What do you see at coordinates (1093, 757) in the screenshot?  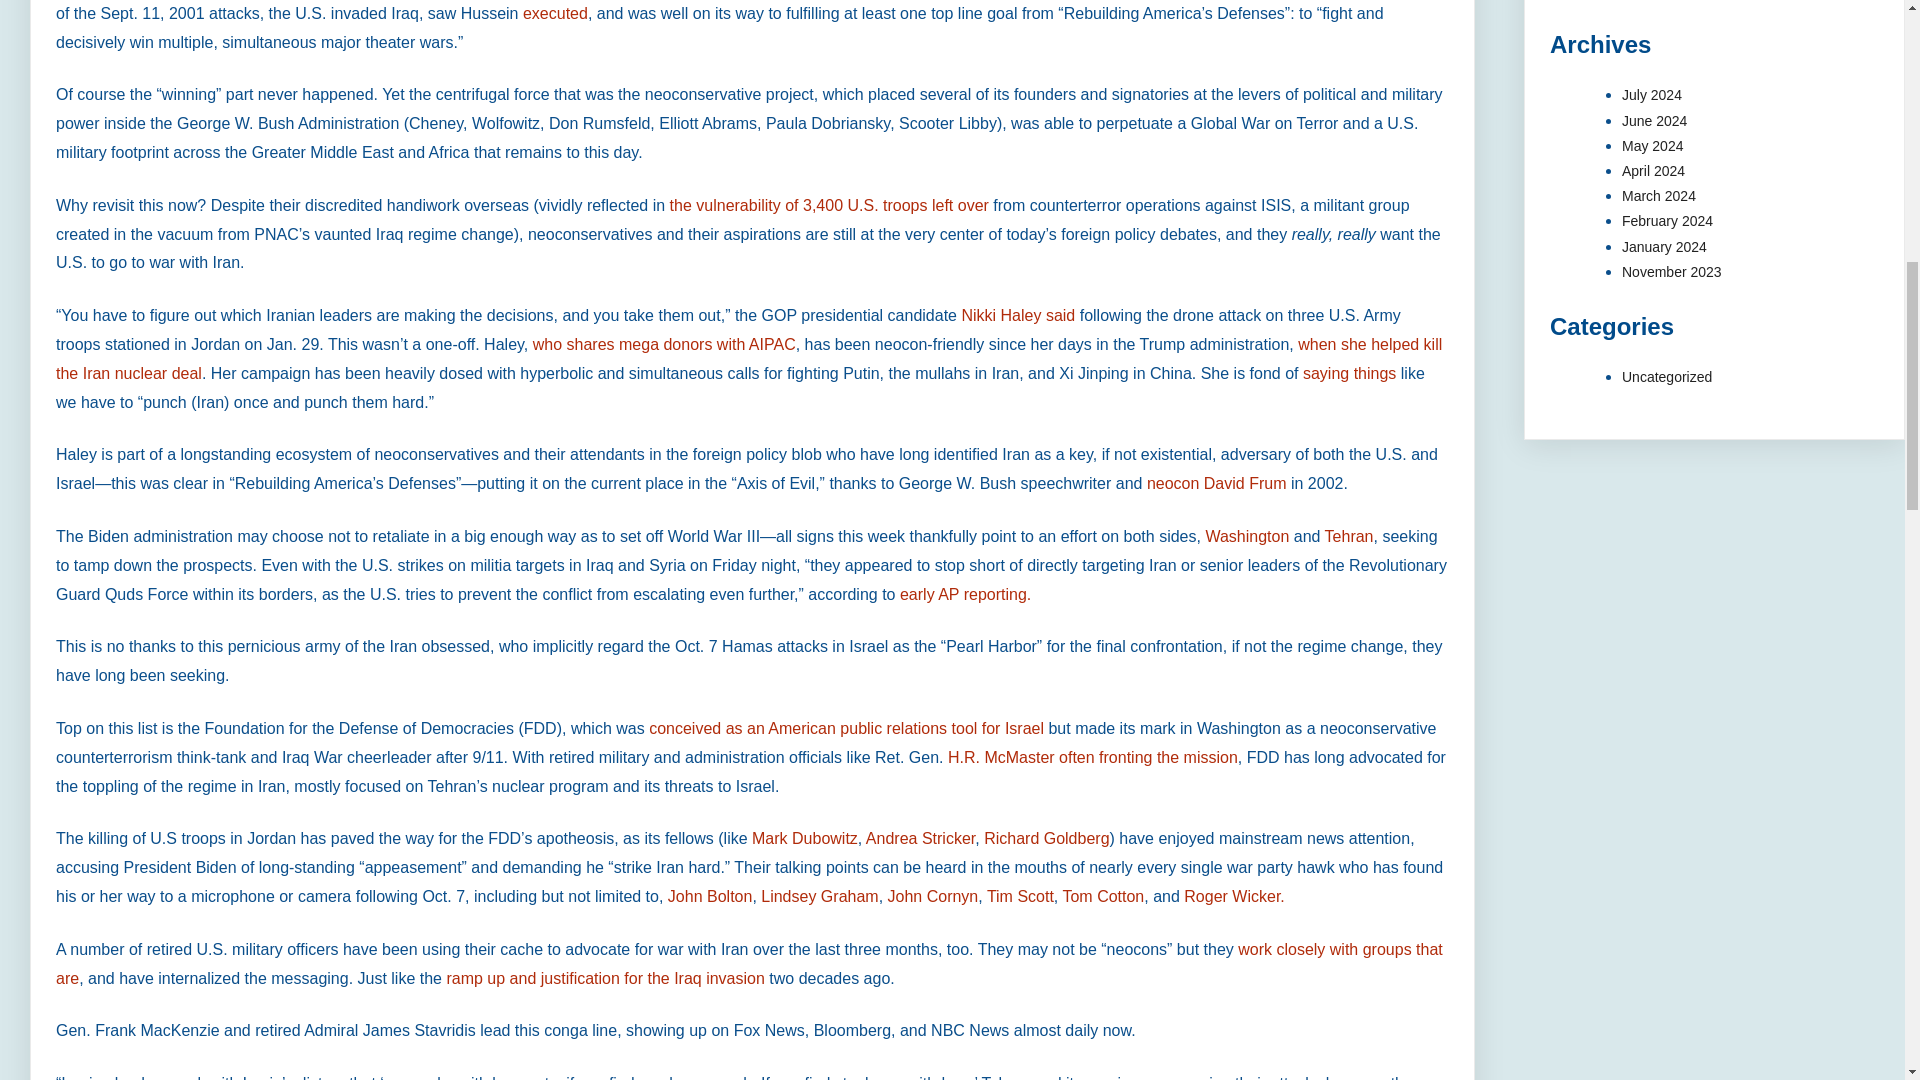 I see `H.R. McMaster often fronting the mission` at bounding box center [1093, 757].